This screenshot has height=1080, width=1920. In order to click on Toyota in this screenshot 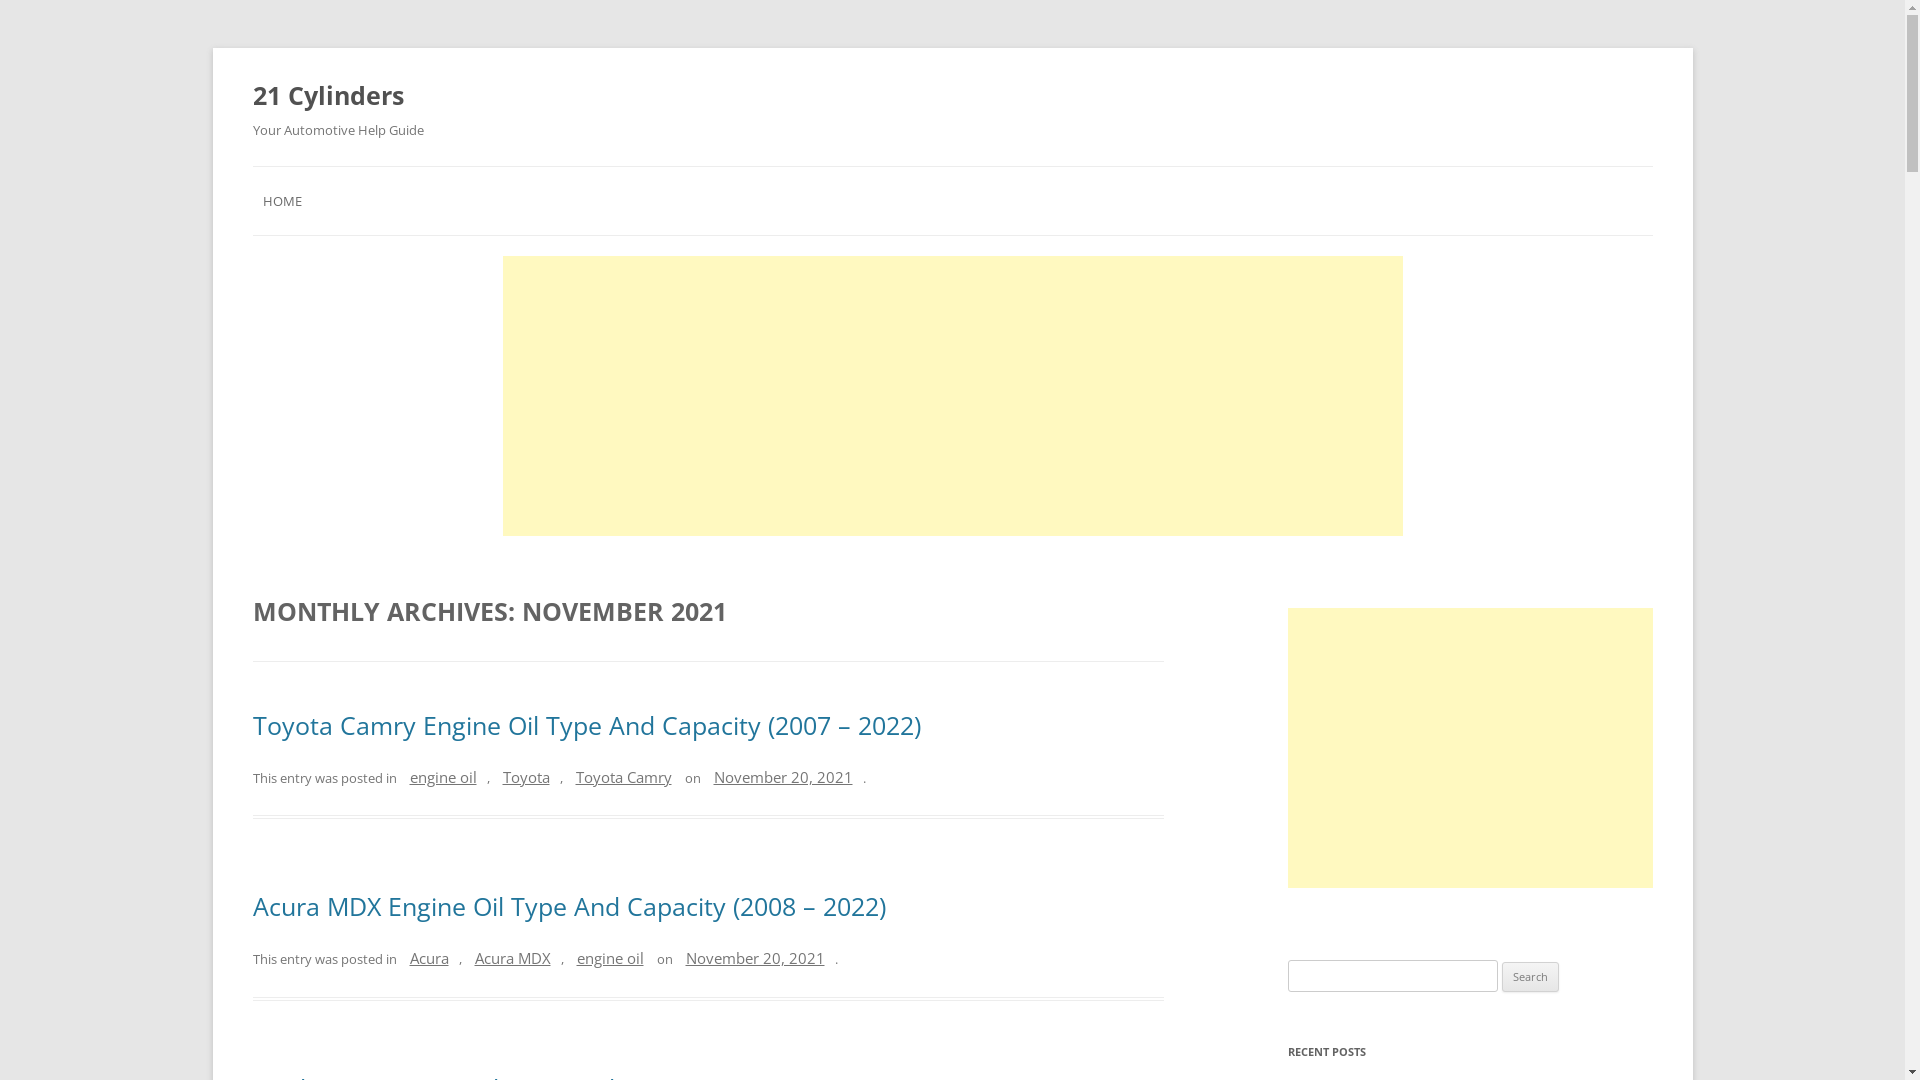, I will do `click(526, 777)`.